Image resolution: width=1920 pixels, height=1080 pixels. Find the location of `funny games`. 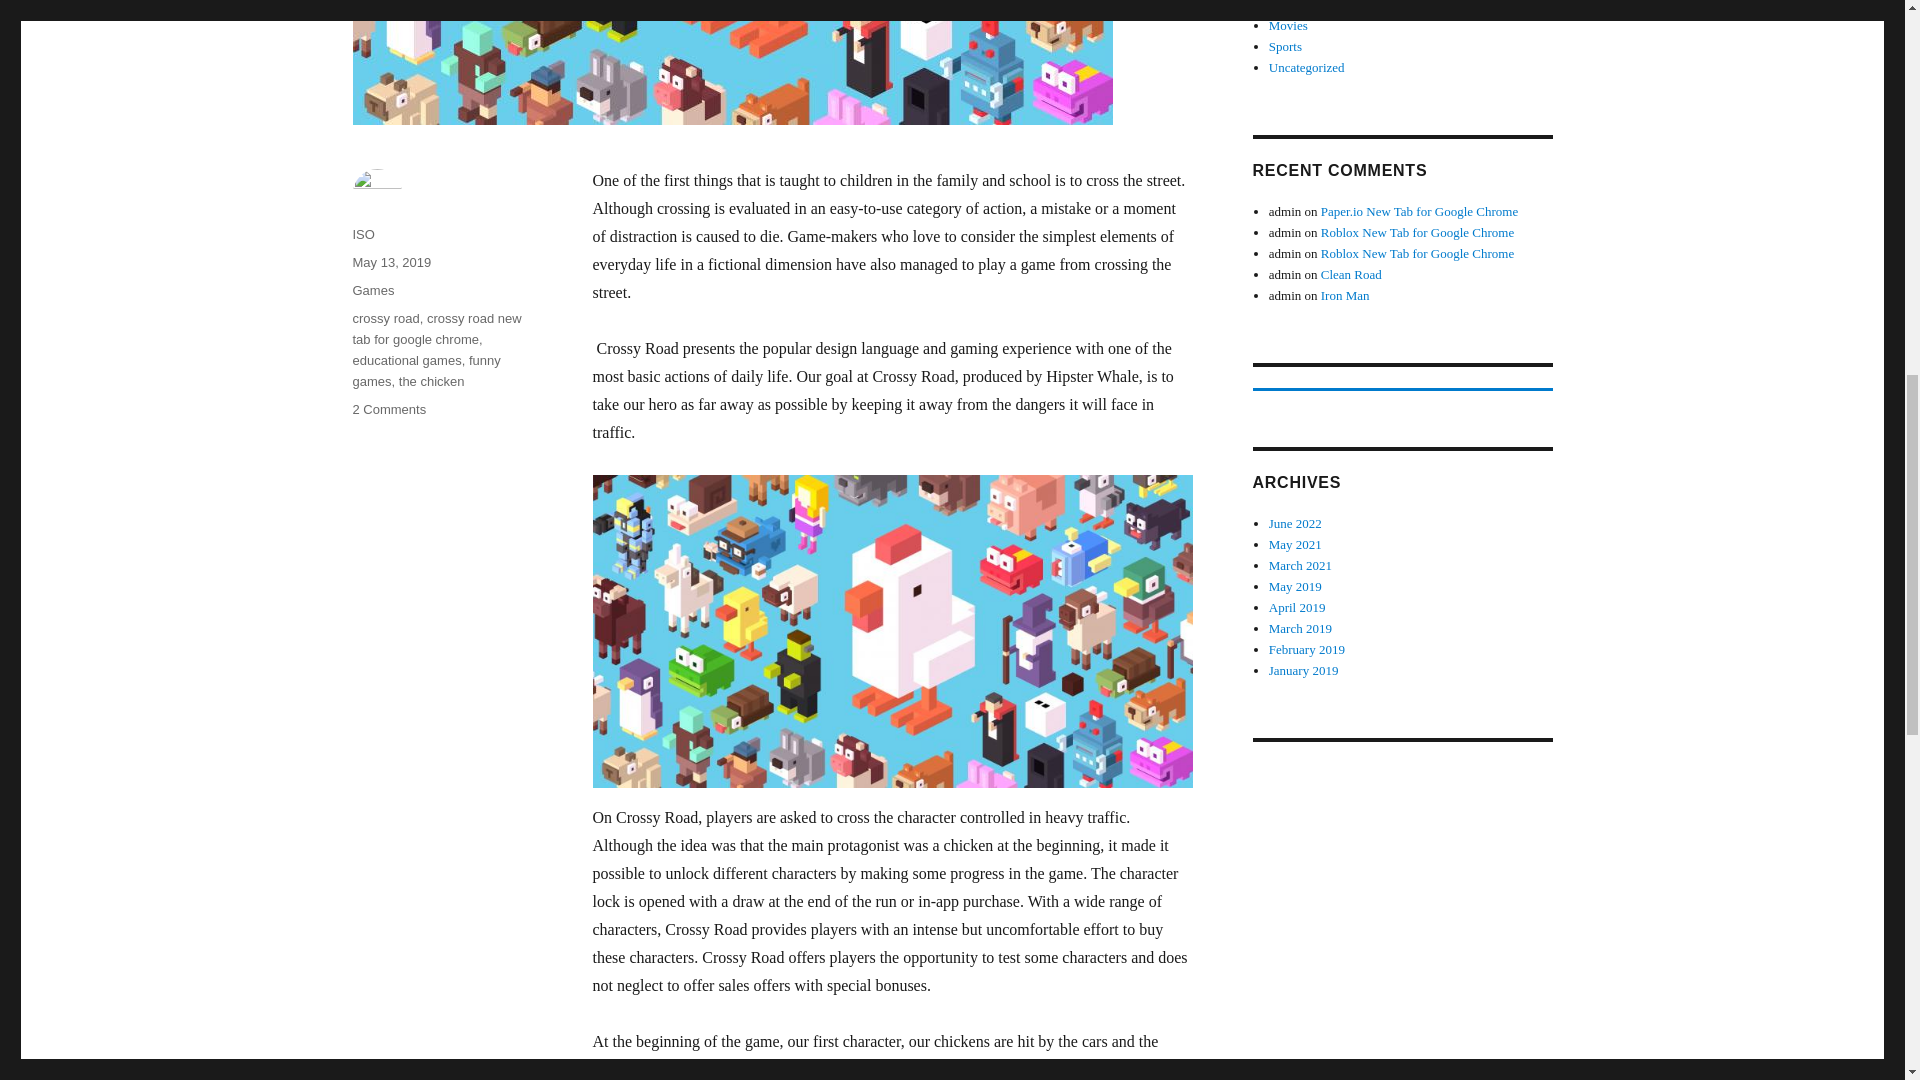

funny games is located at coordinates (388, 408).